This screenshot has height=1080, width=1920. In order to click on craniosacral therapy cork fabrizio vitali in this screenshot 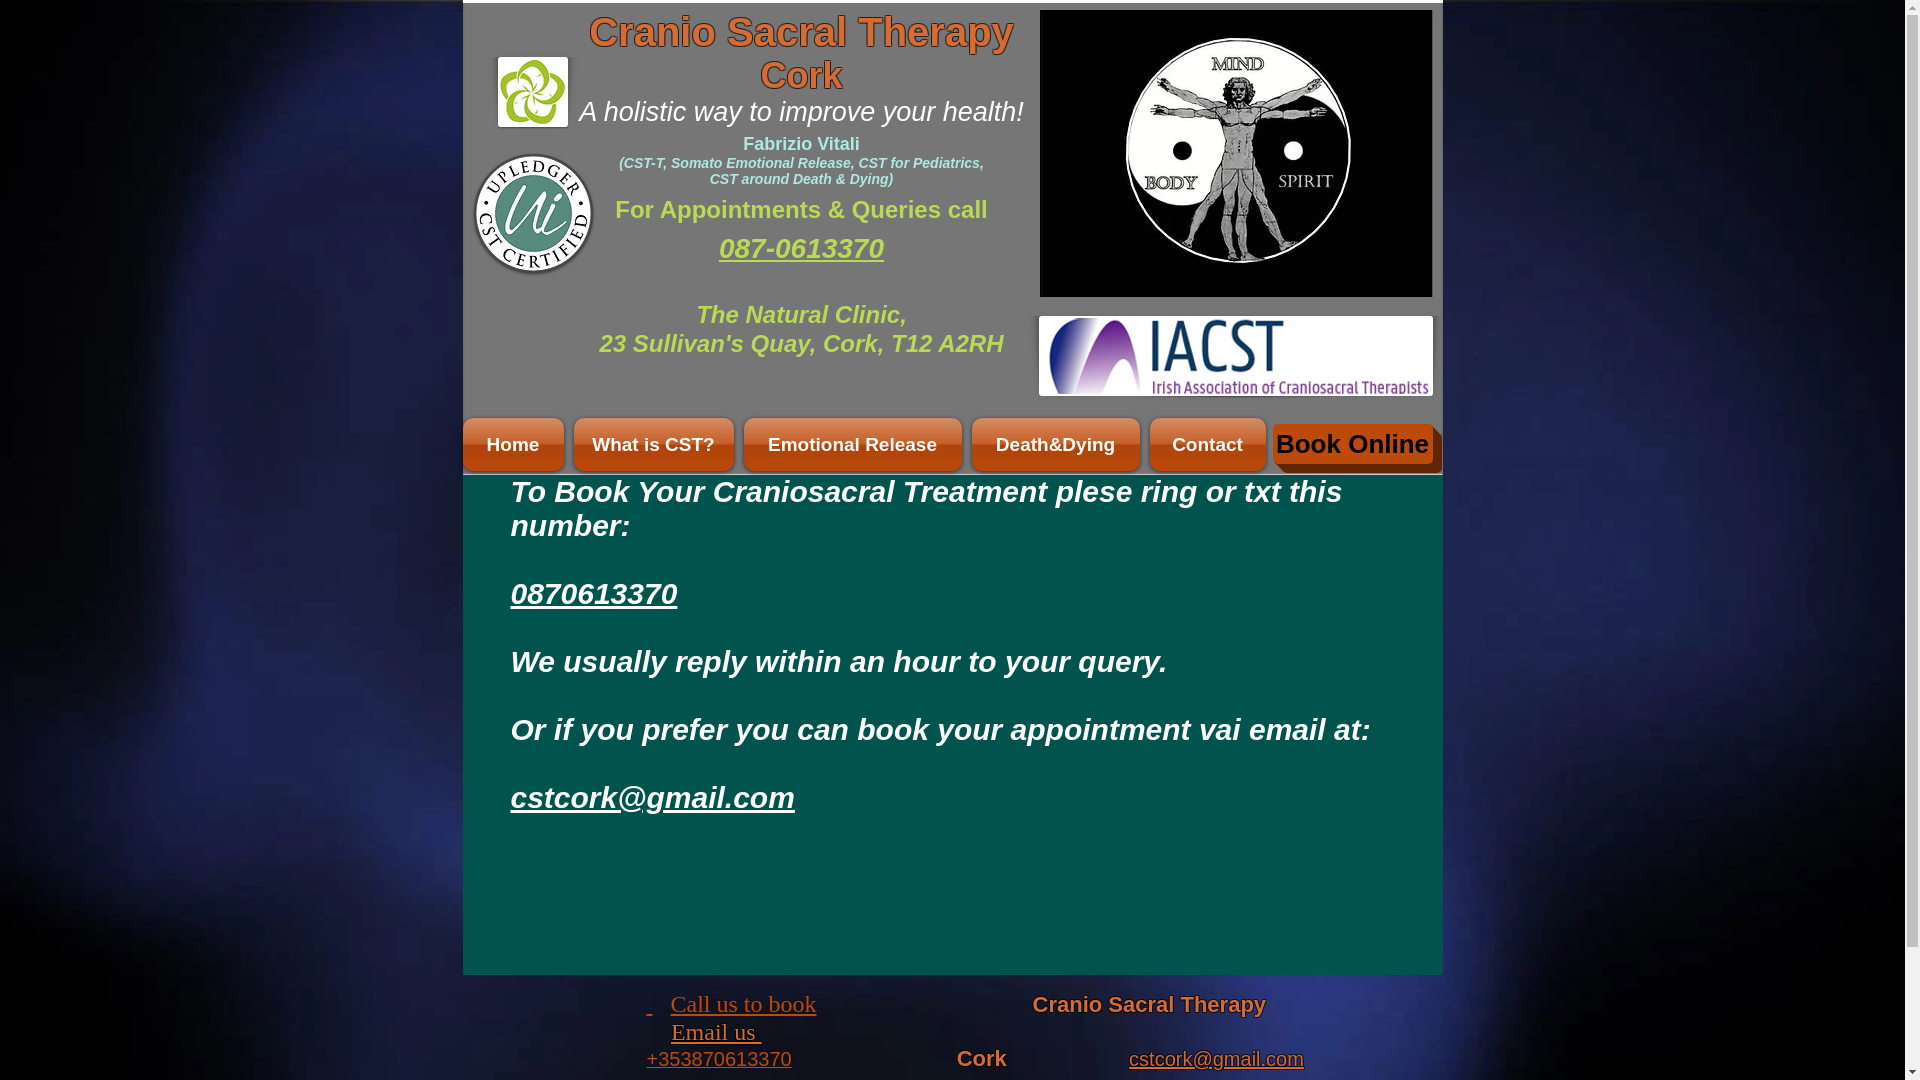, I will do `click(534, 214)`.